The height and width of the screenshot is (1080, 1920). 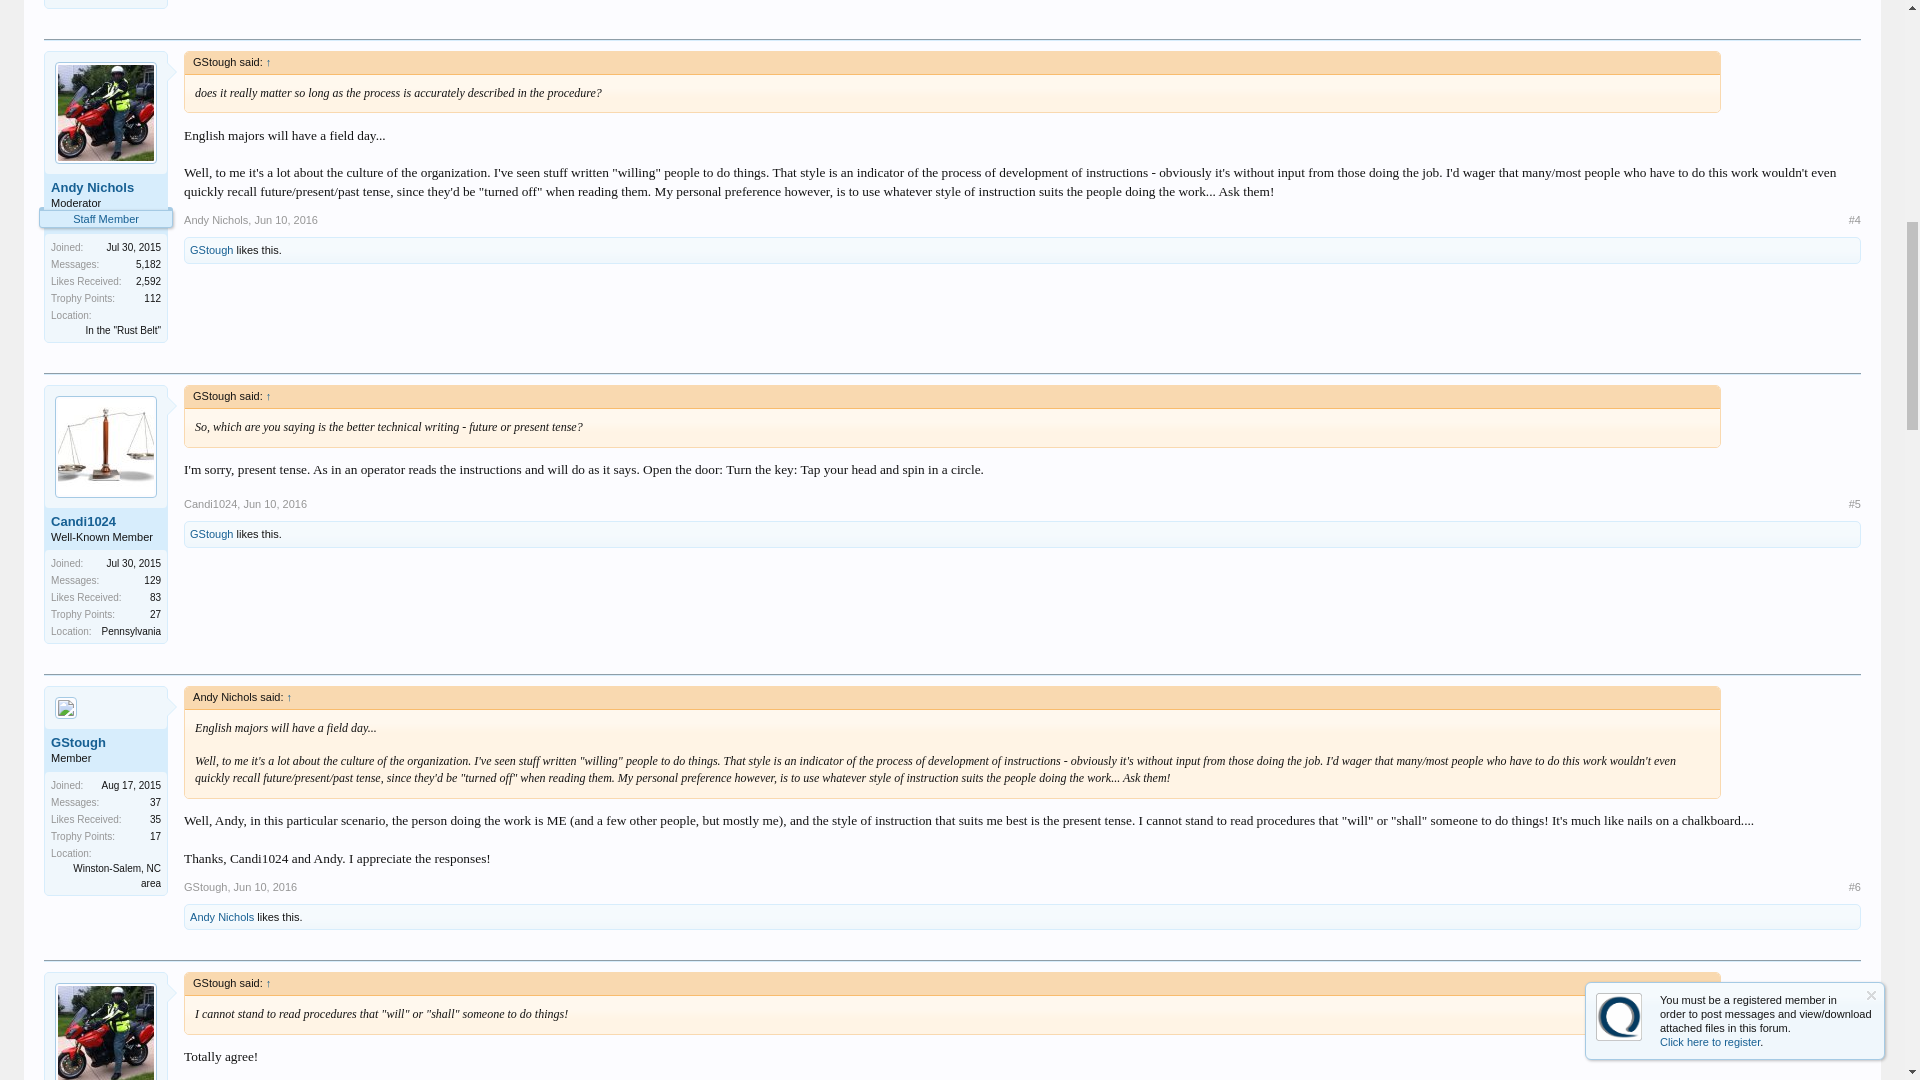 I want to click on Permalink, so click(x=266, y=887).